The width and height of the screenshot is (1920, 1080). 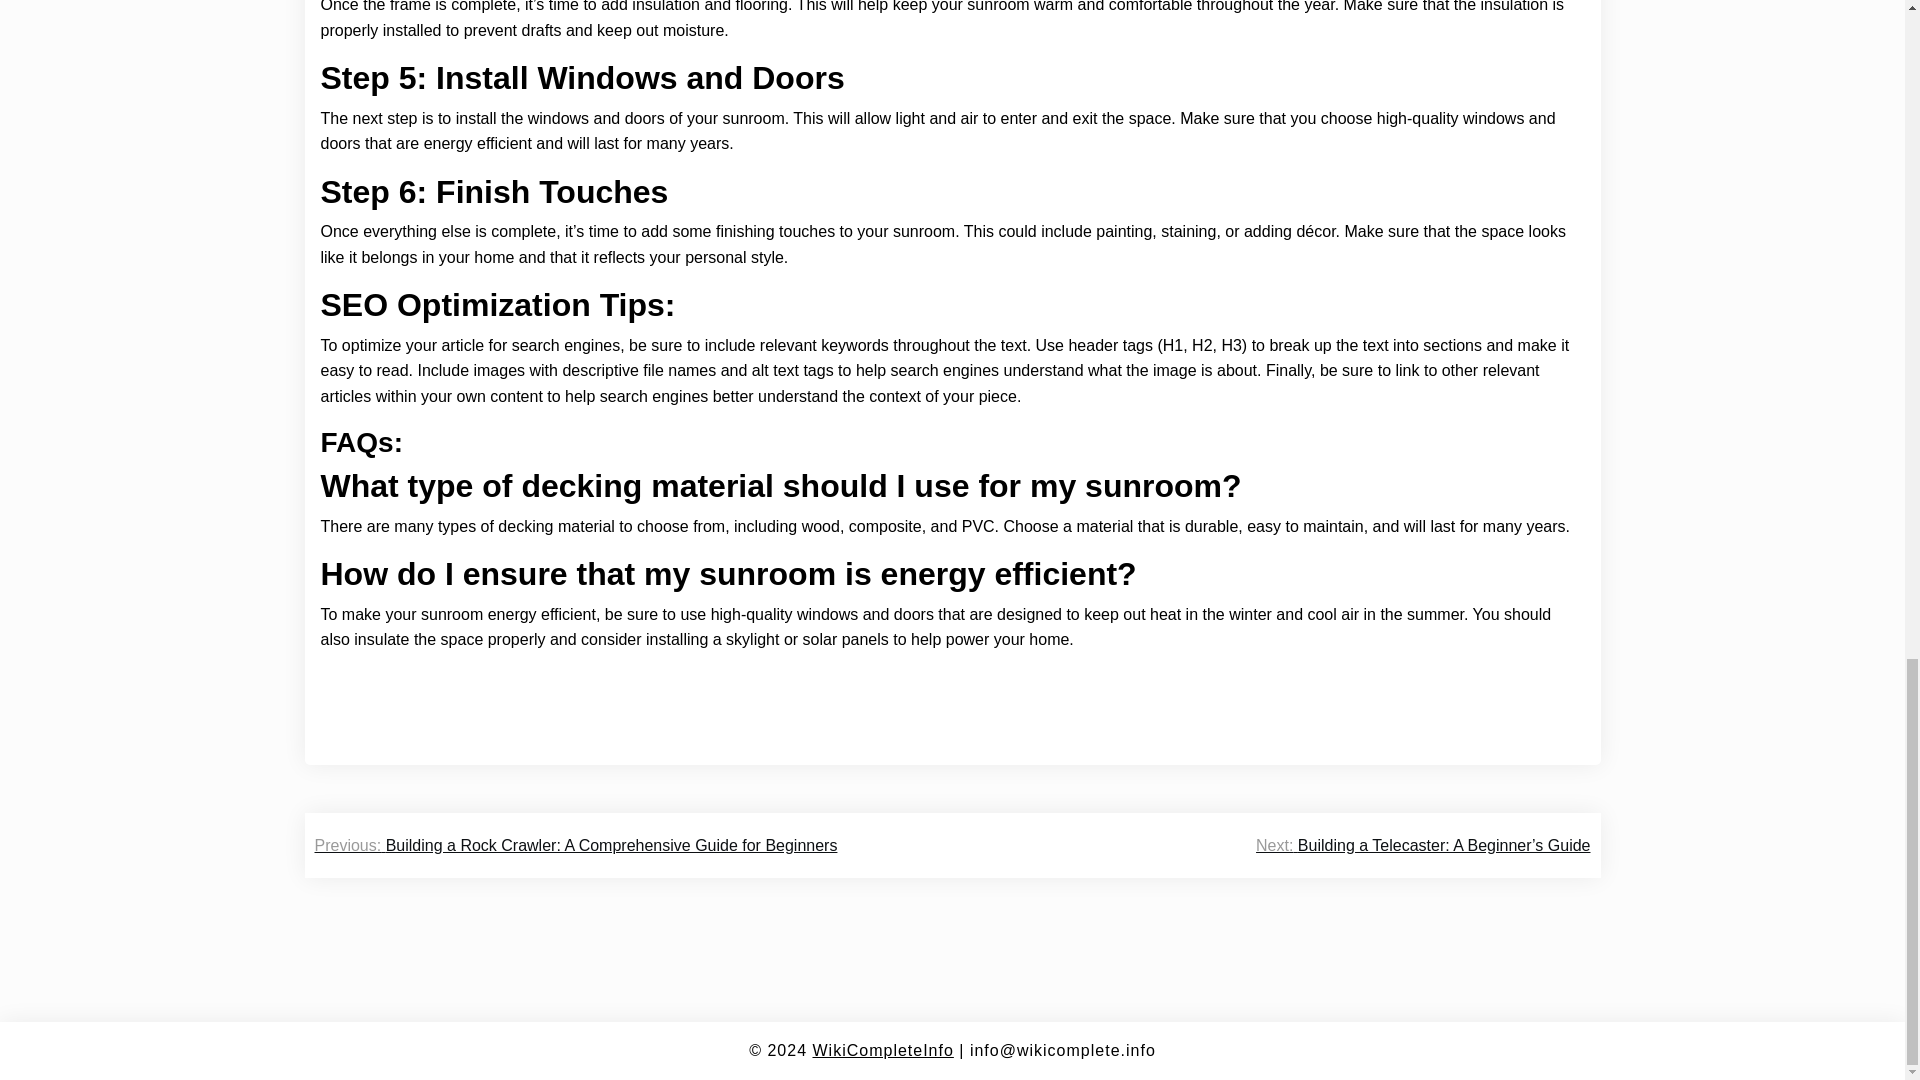 What do you see at coordinates (882, 1050) in the screenshot?
I see `WikiCompleteInfo` at bounding box center [882, 1050].